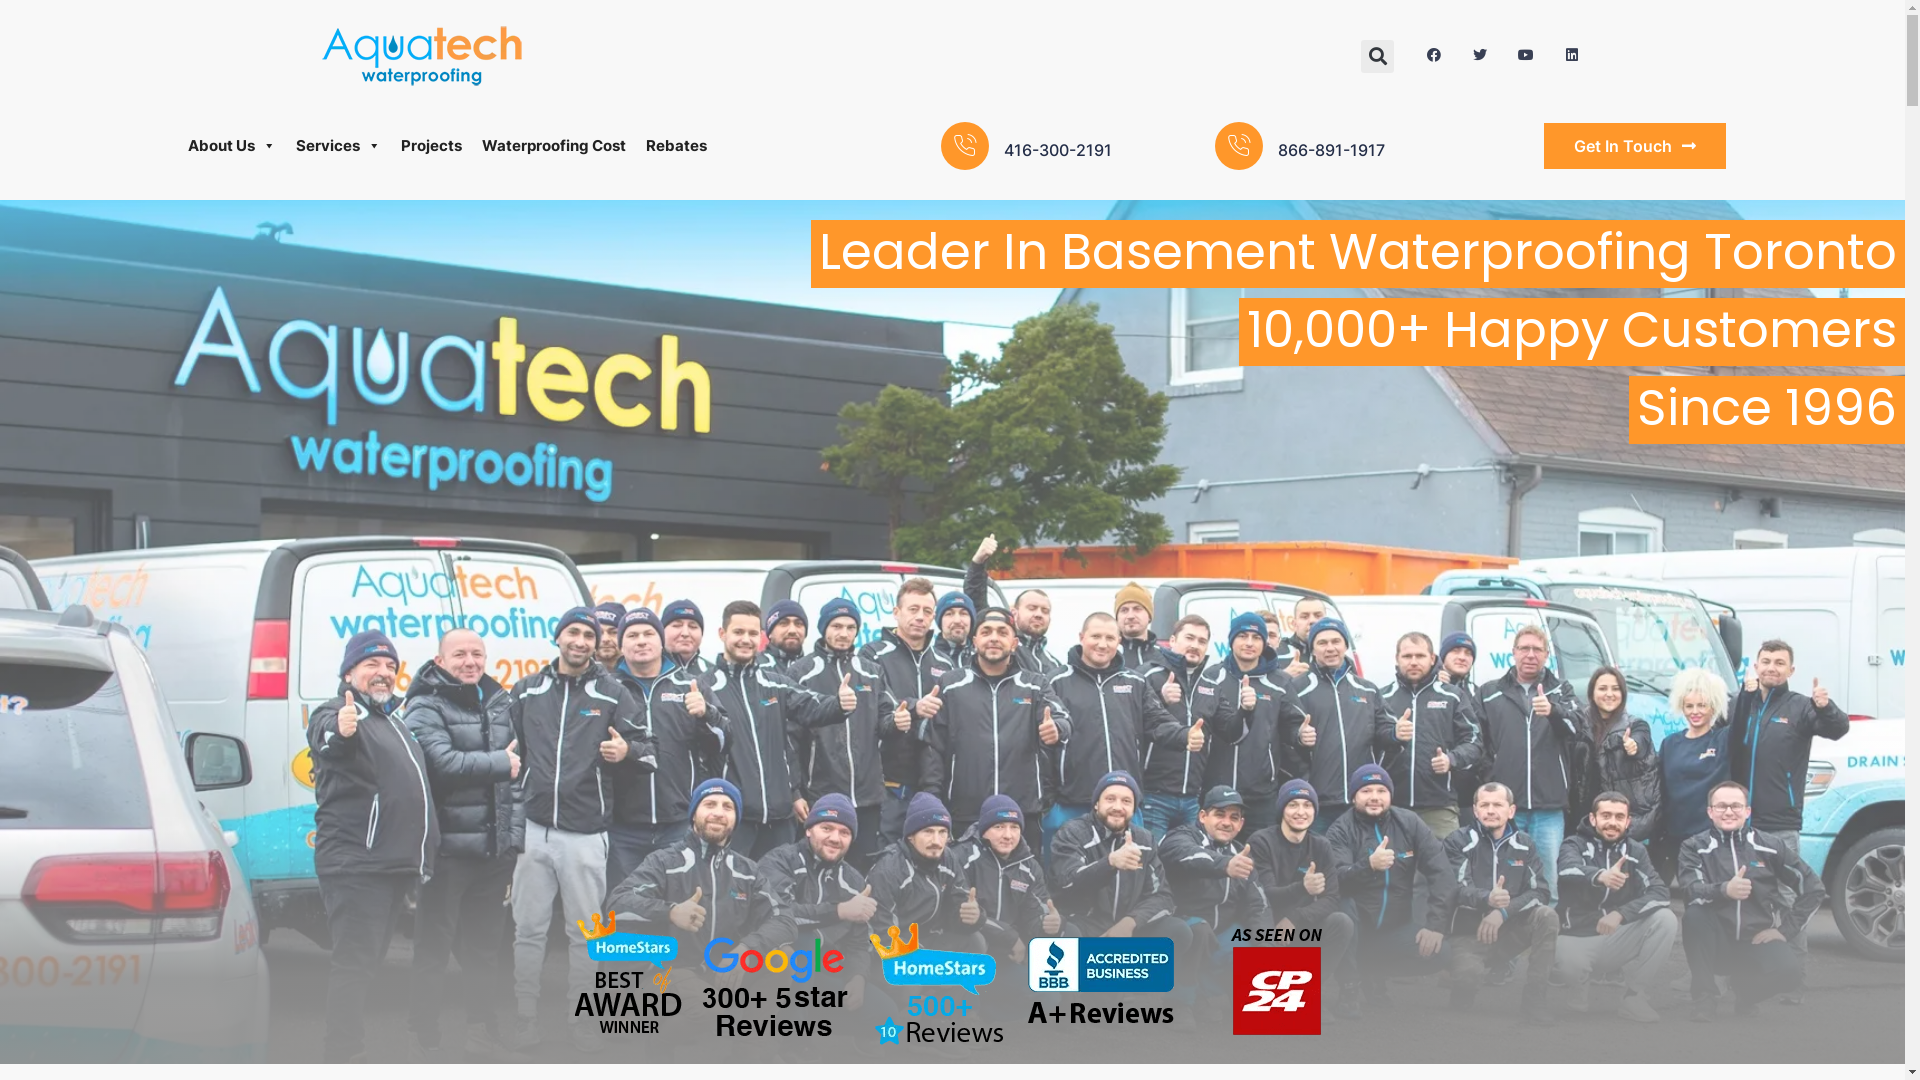 The height and width of the screenshot is (1080, 1920). I want to click on 866-891-1917, so click(1332, 150).